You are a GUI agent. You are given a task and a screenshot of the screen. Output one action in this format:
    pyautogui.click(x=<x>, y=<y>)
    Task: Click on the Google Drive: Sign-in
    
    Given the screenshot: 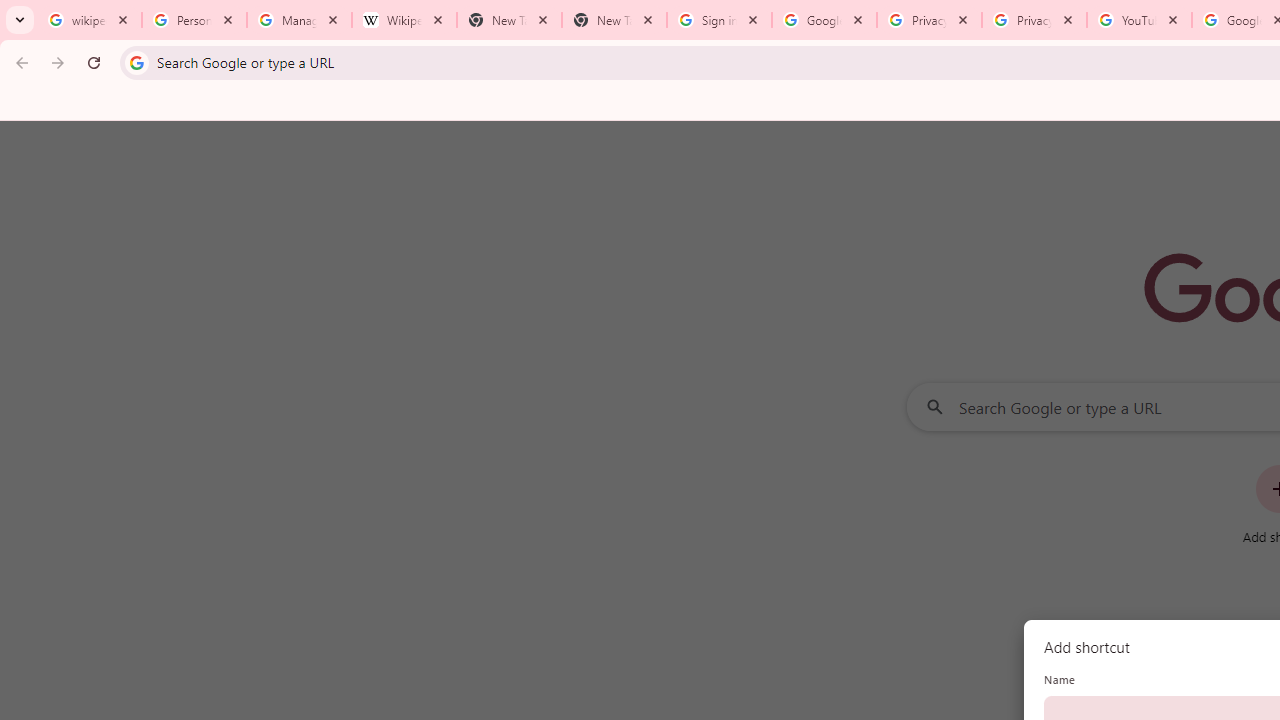 What is the action you would take?
    pyautogui.click(x=824, y=20)
    